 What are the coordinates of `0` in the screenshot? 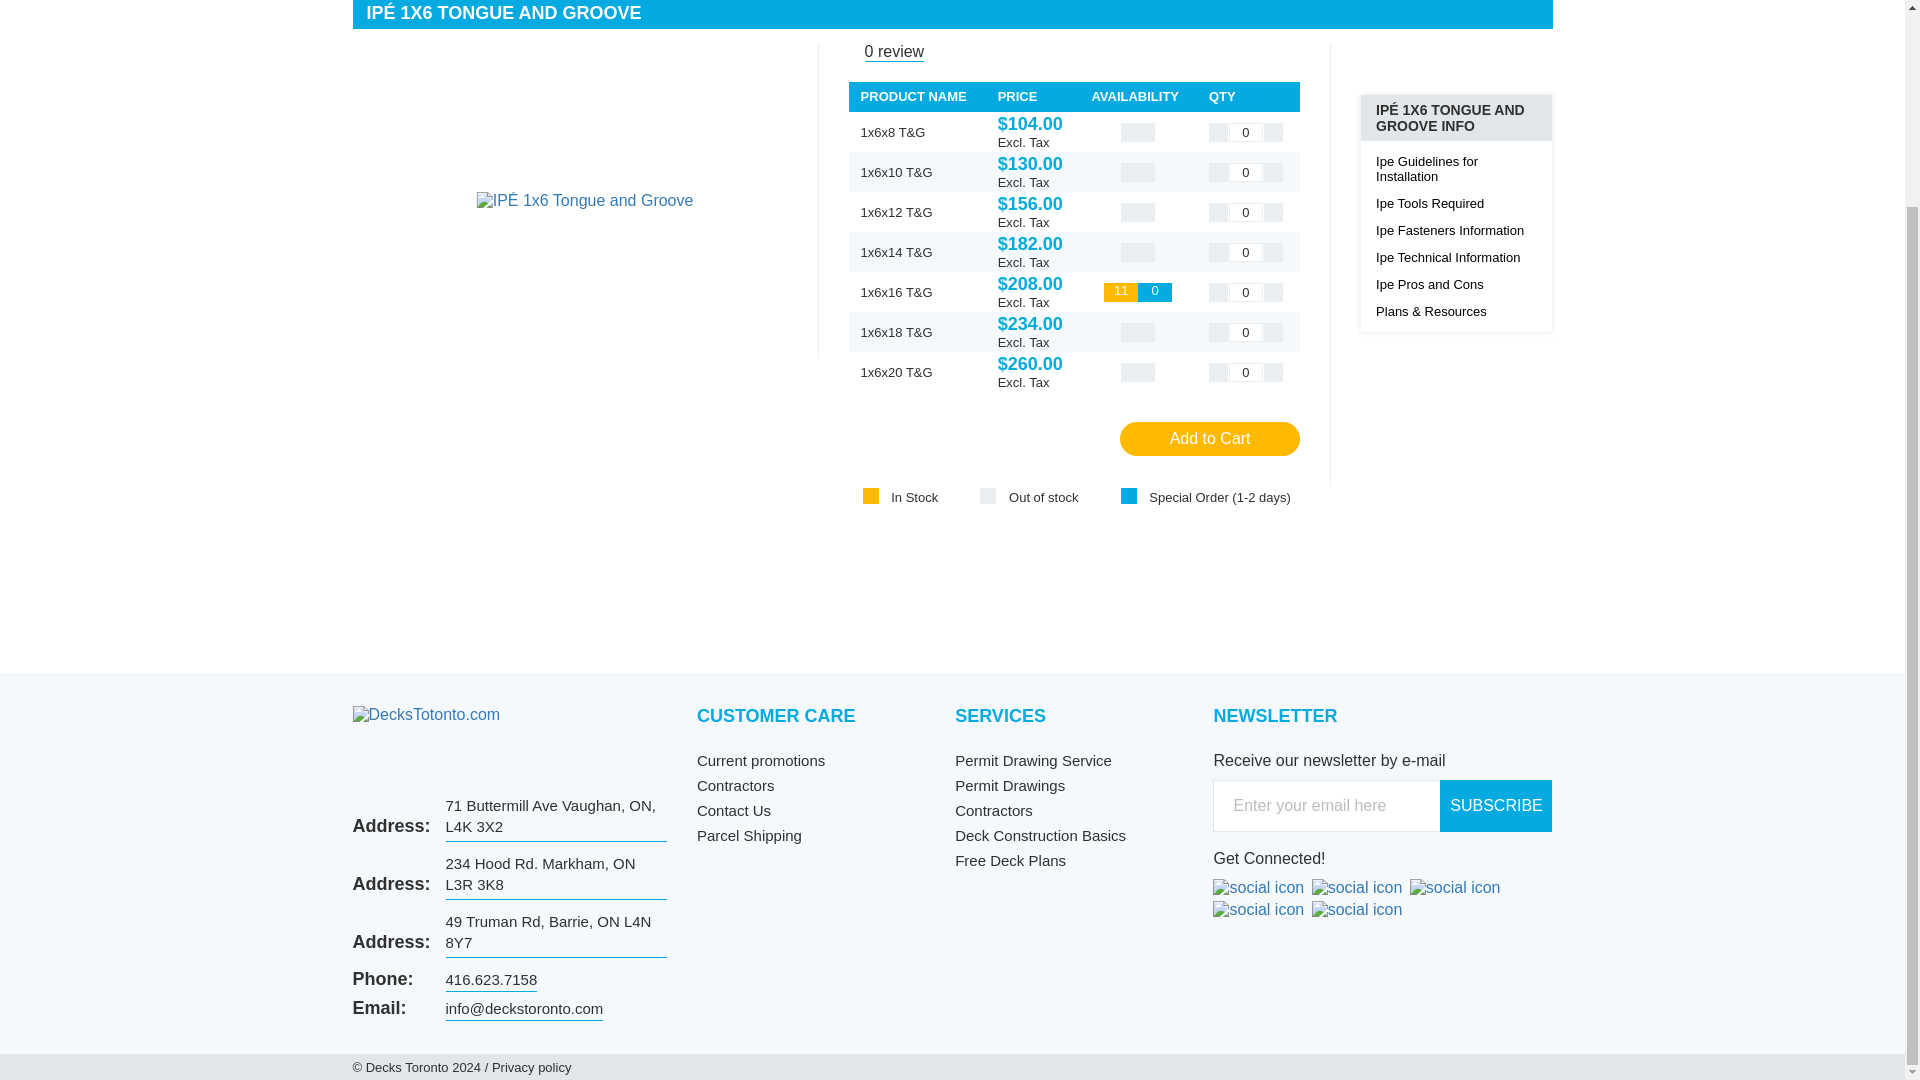 It's located at (1246, 172).